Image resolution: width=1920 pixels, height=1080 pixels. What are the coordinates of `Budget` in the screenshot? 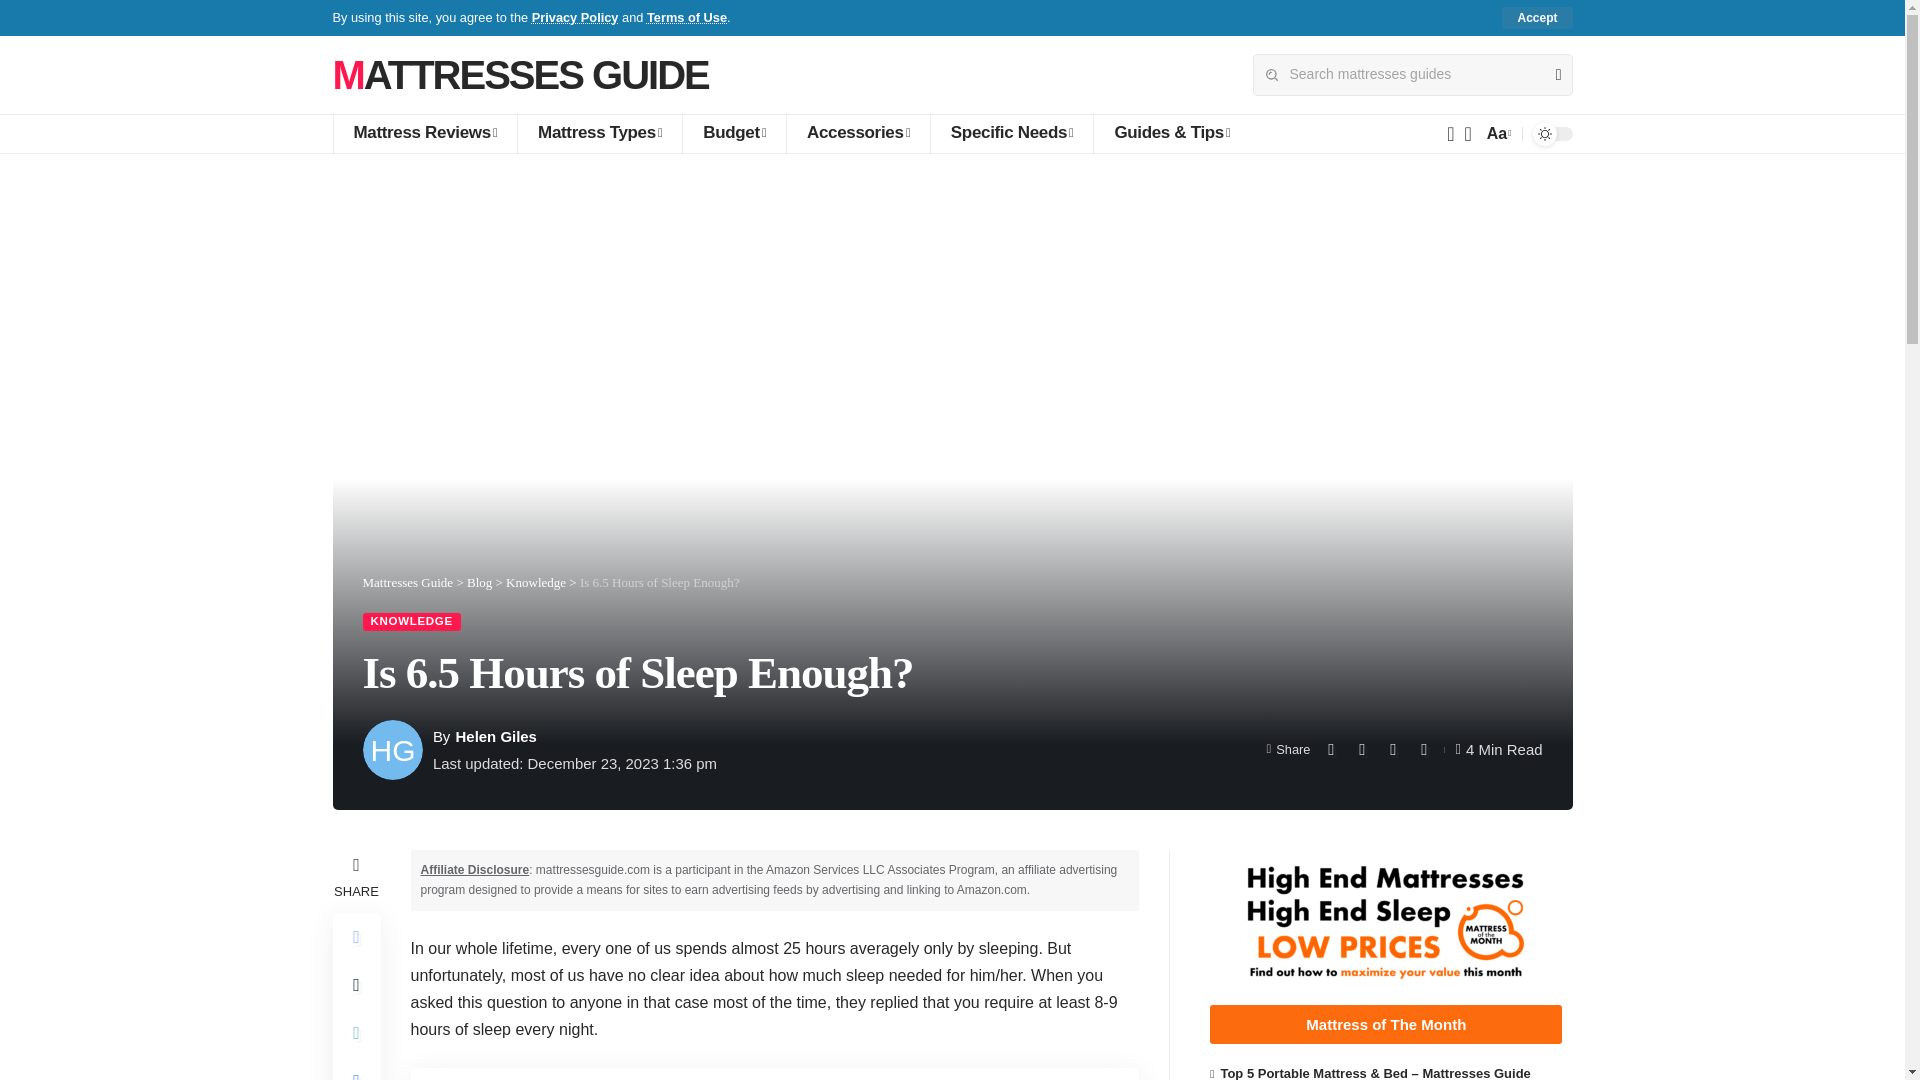 It's located at (733, 134).